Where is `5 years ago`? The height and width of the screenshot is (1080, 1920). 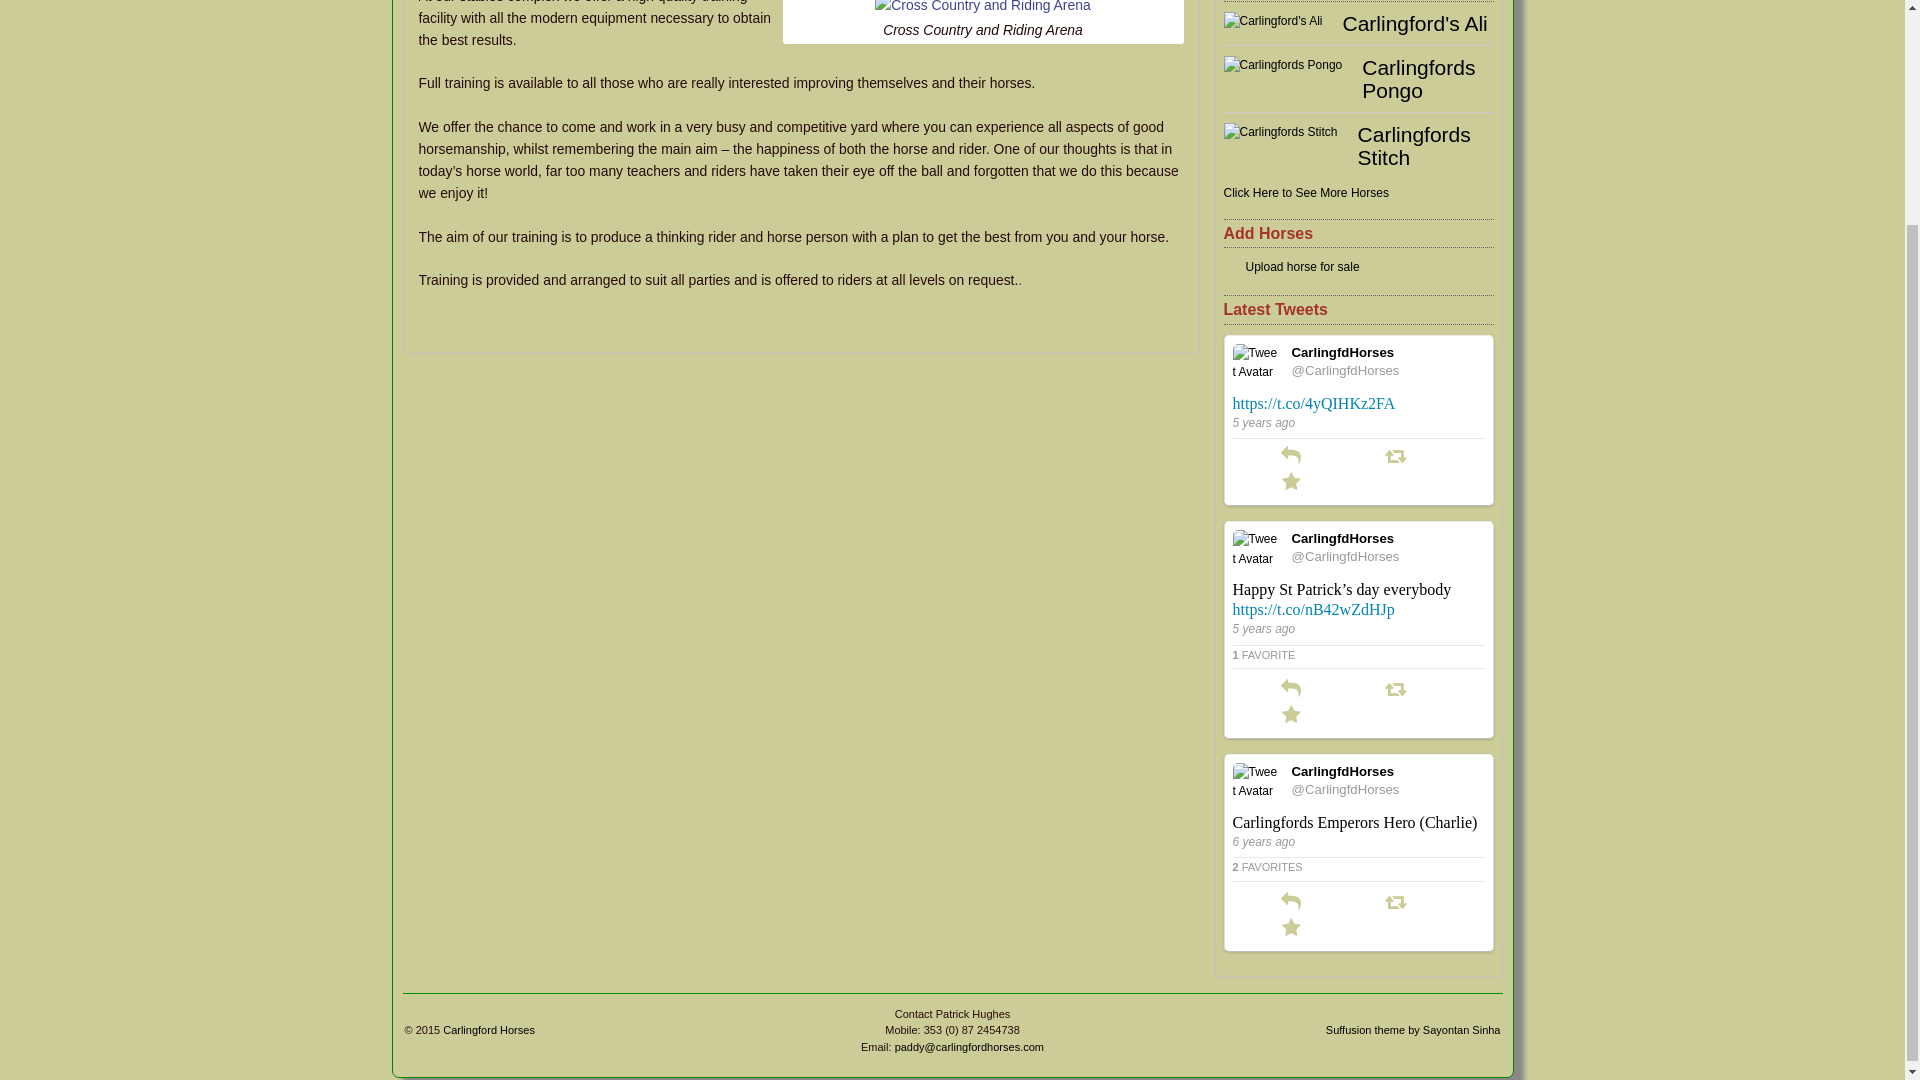 5 years ago is located at coordinates (1263, 422).